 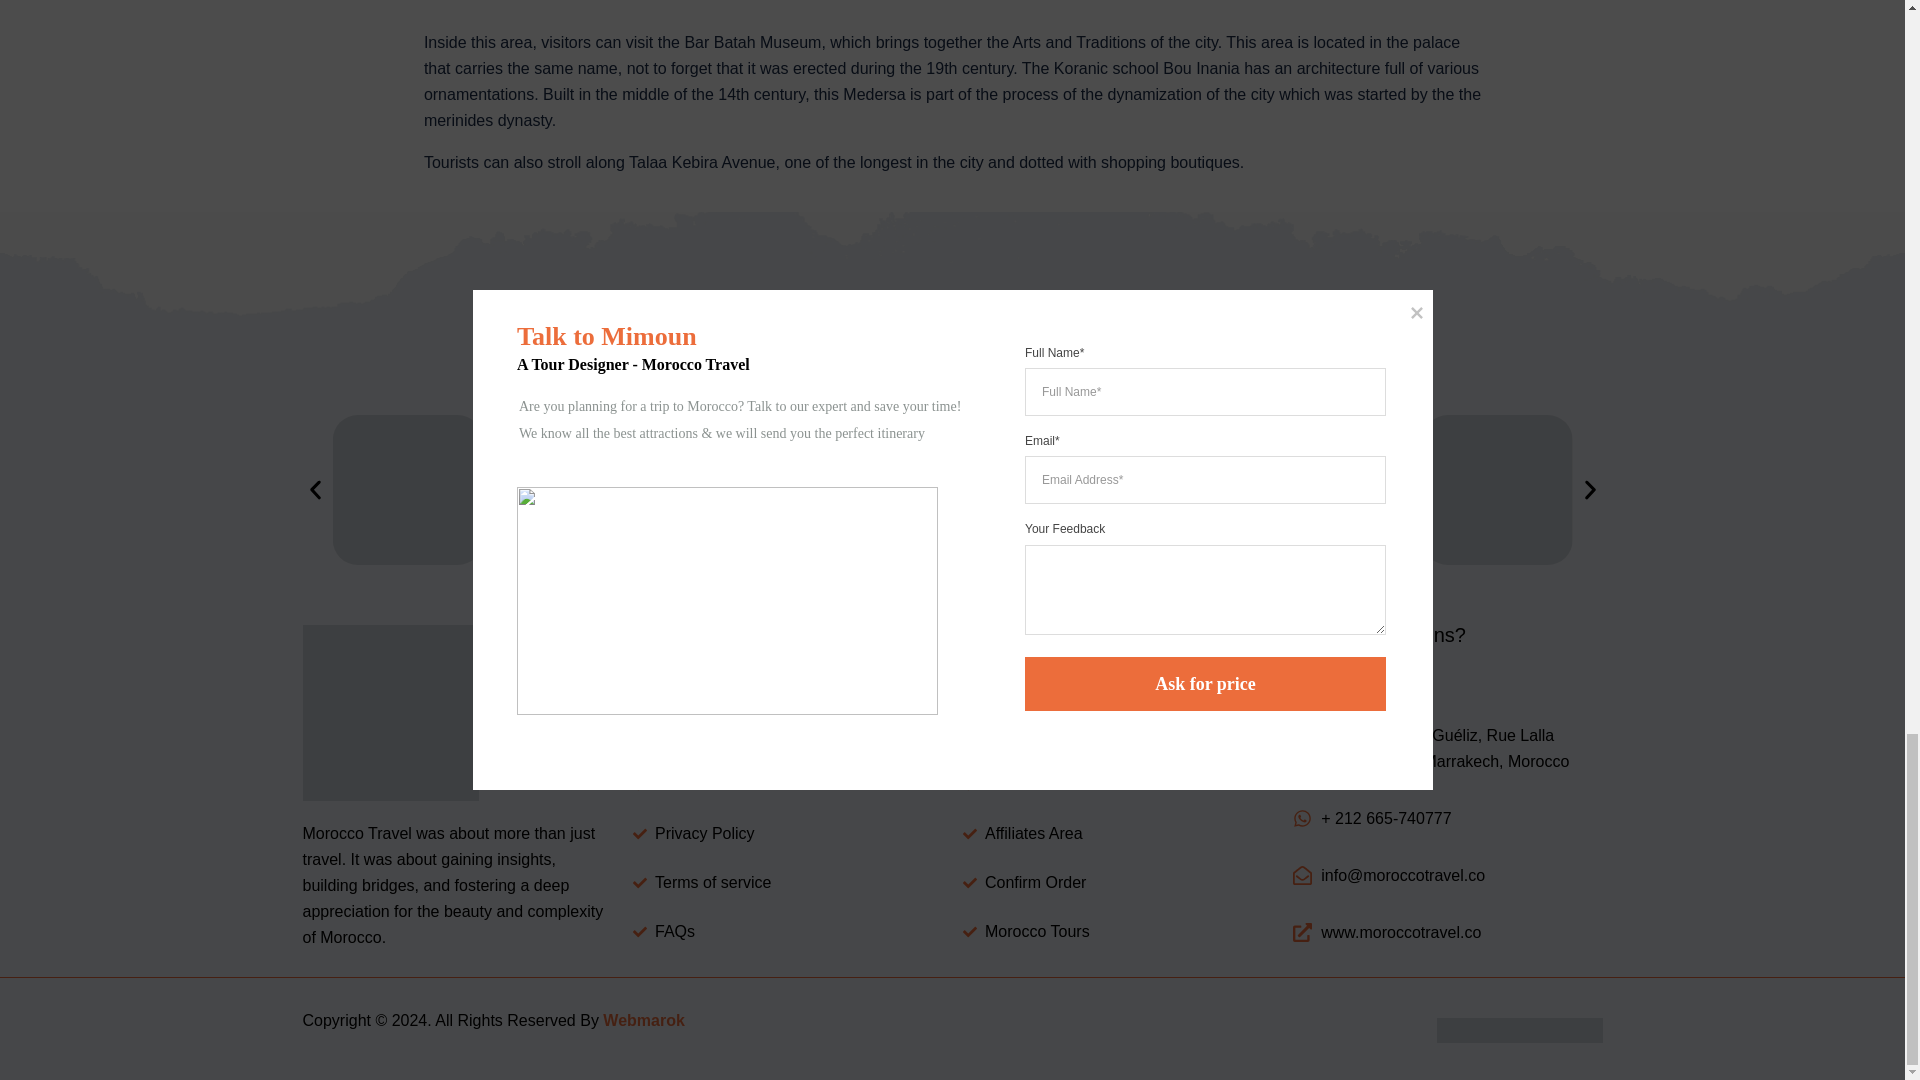 What do you see at coordinates (786, 736) in the screenshot?
I see `Contact Us` at bounding box center [786, 736].